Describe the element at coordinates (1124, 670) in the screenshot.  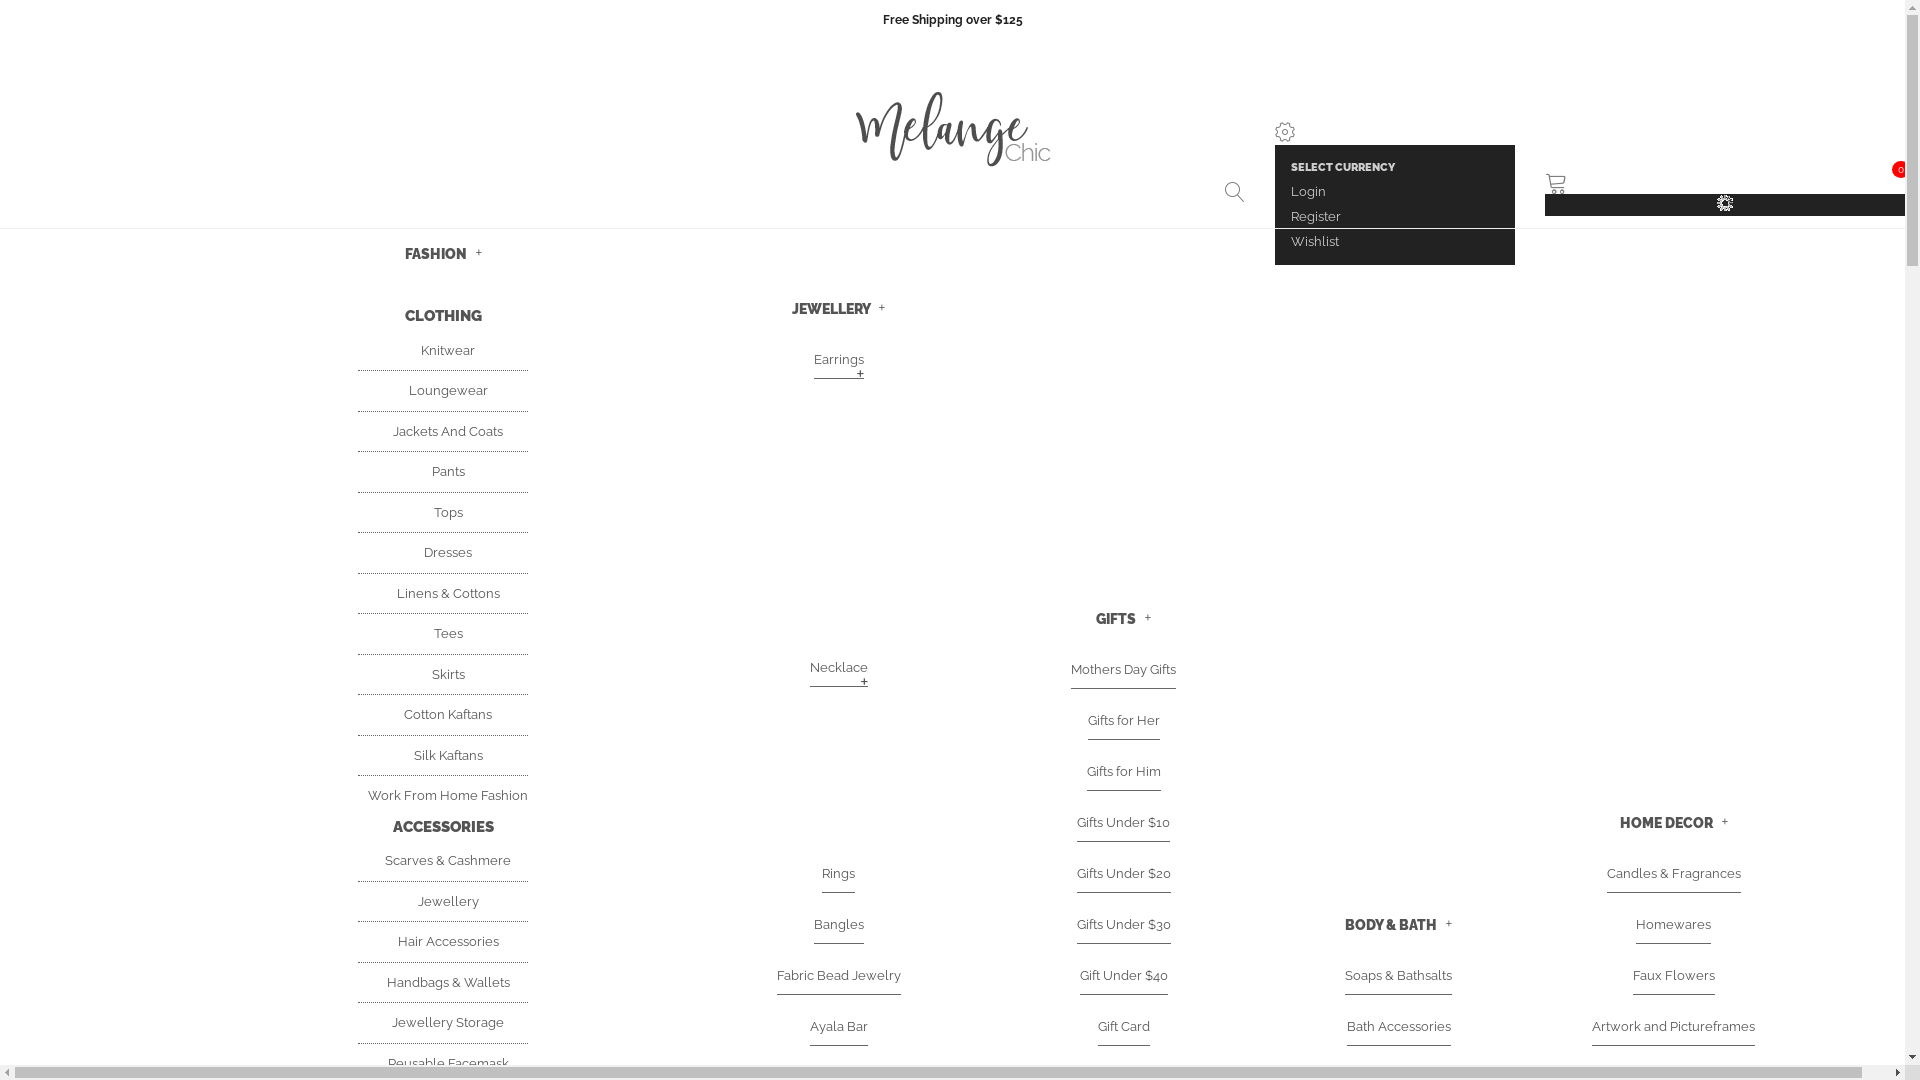
I see `Mothers Day Gifts` at that location.